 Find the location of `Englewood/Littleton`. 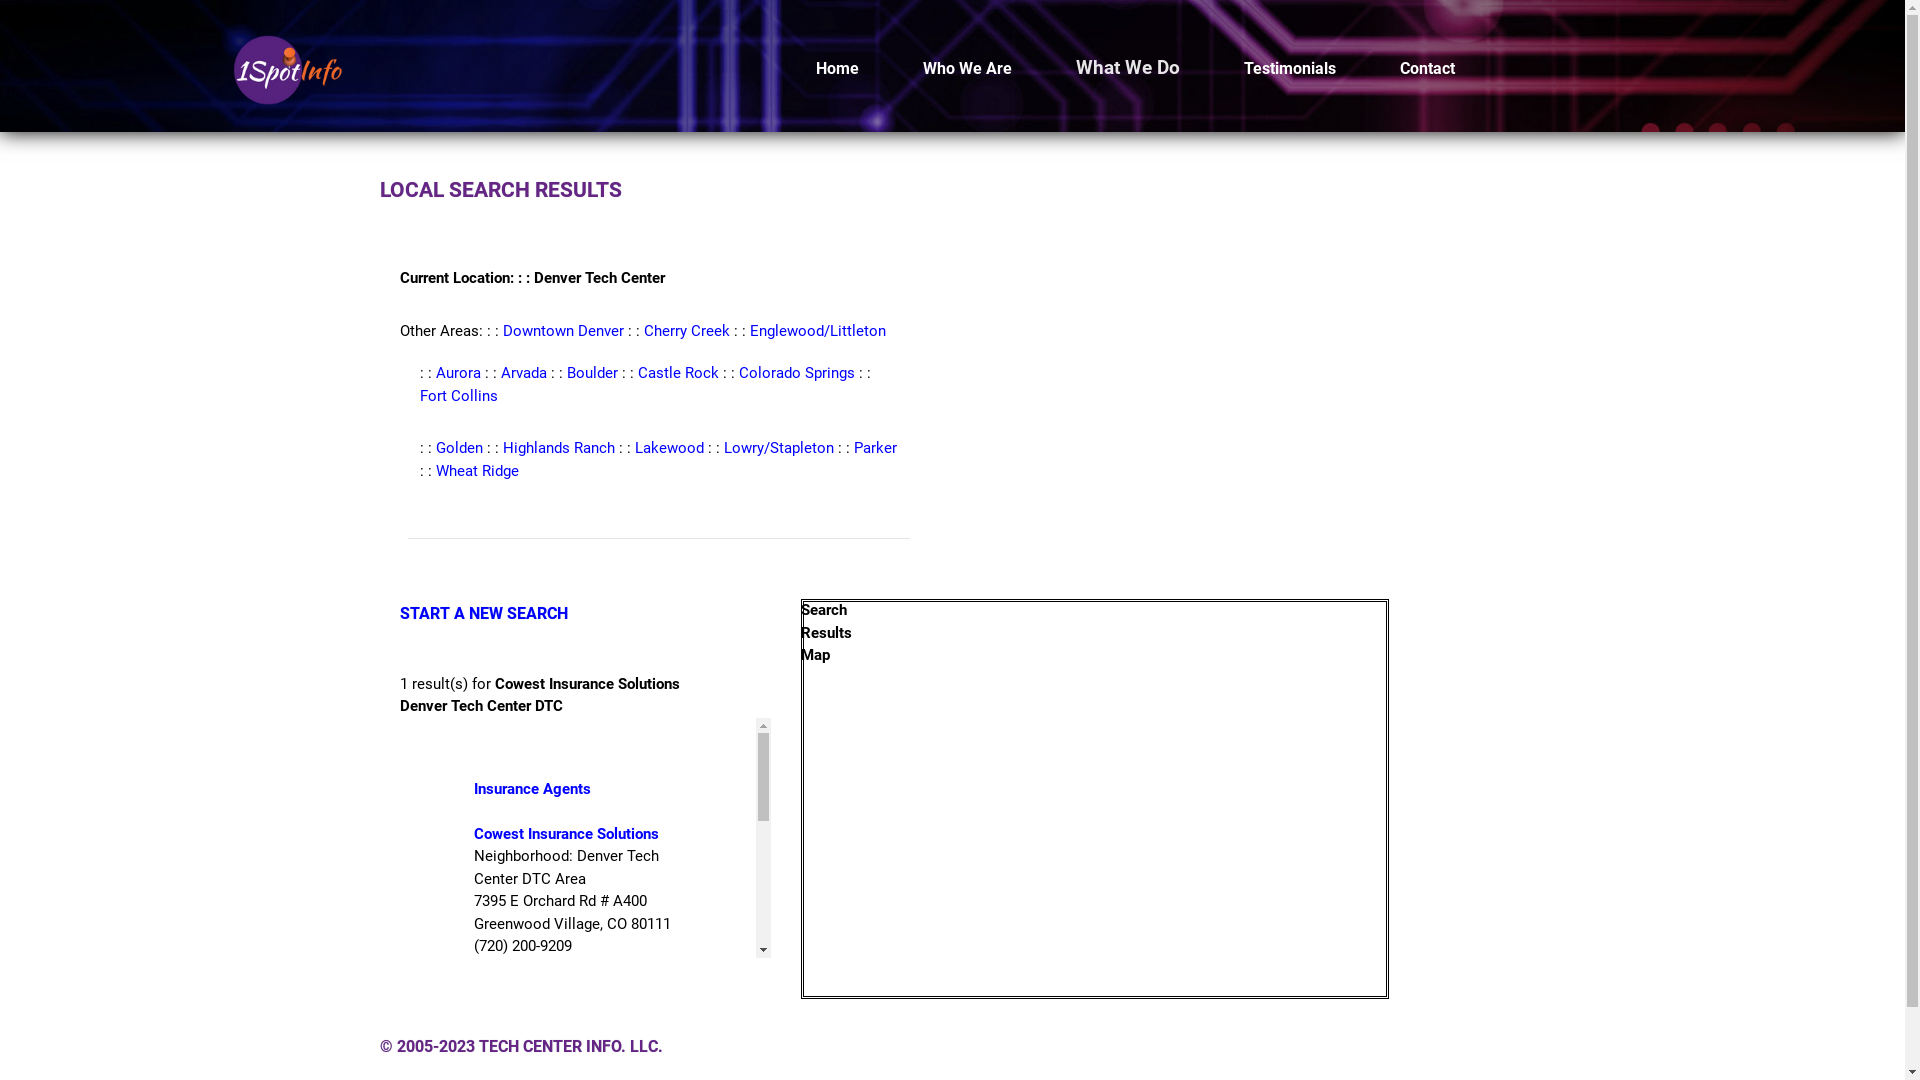

Englewood/Littleton is located at coordinates (818, 331).